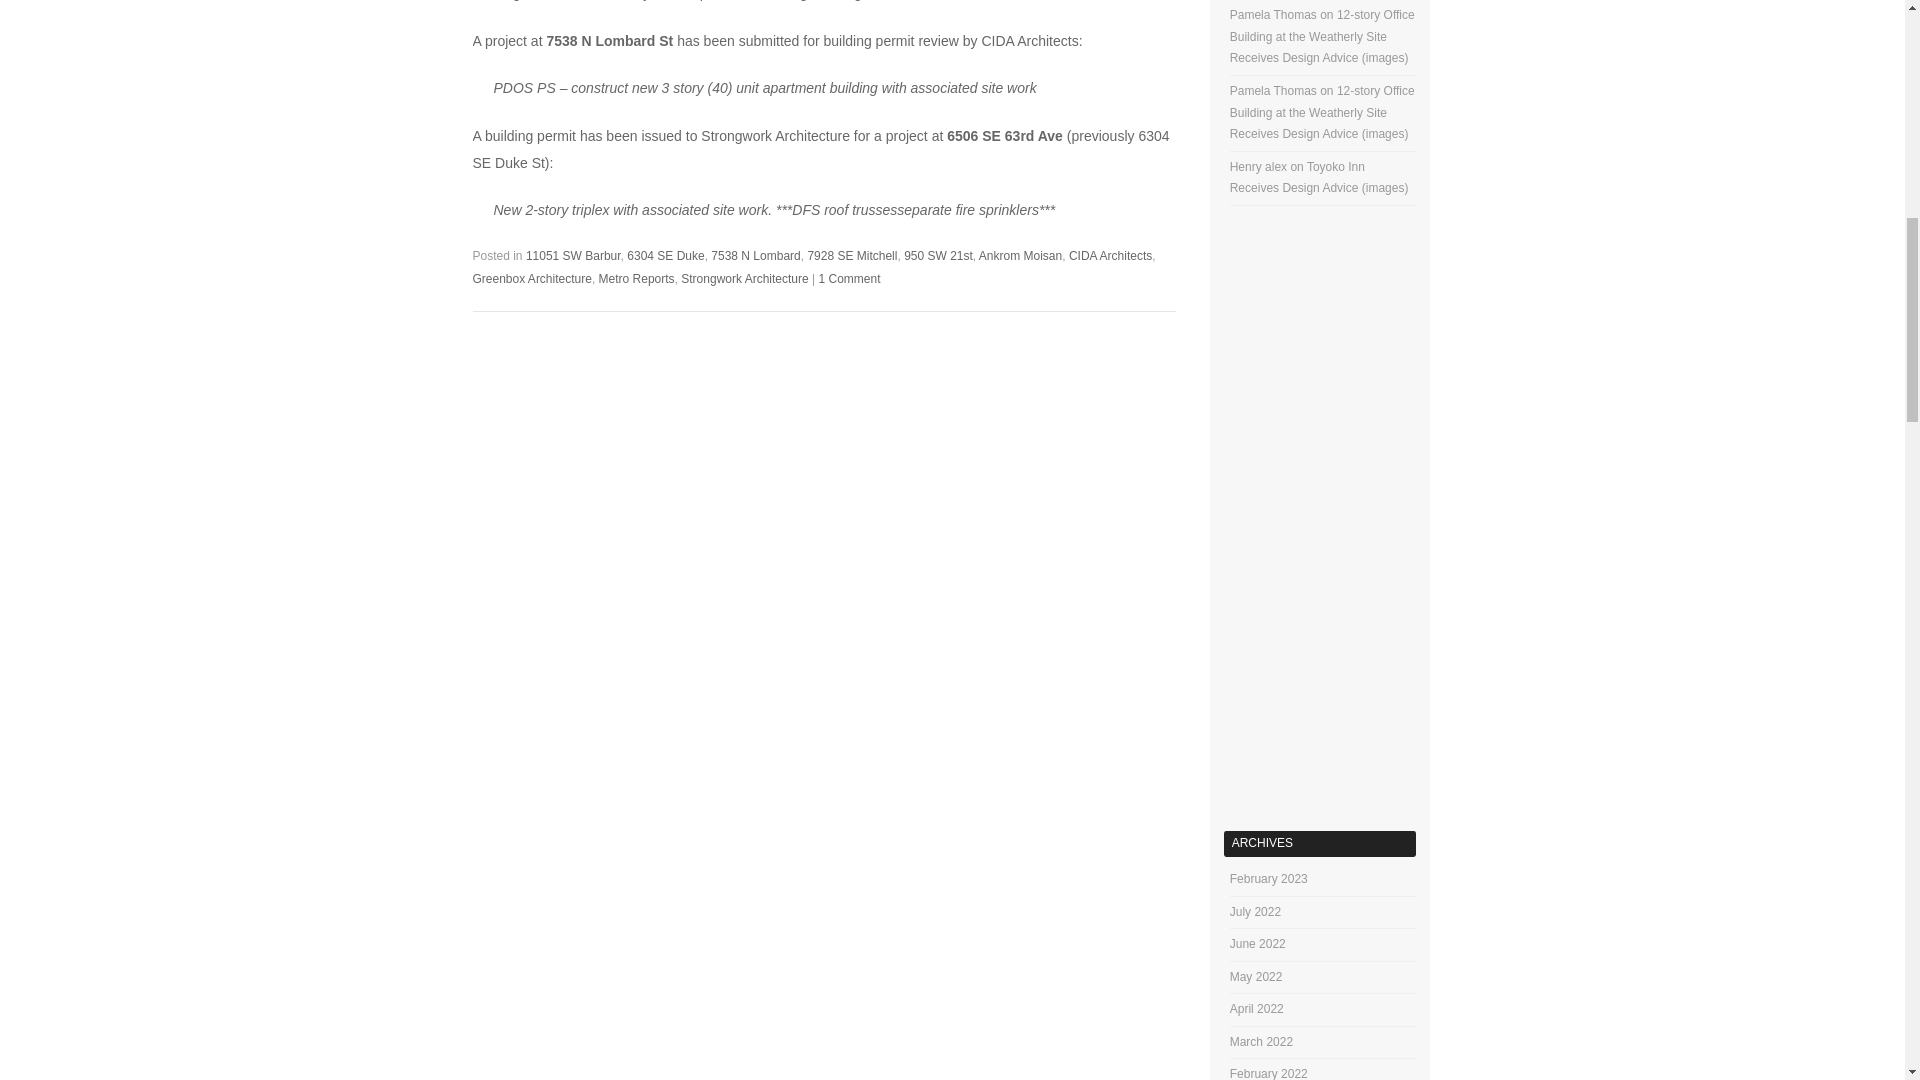 The image size is (1920, 1080). What do you see at coordinates (848, 279) in the screenshot?
I see `1 Comment` at bounding box center [848, 279].